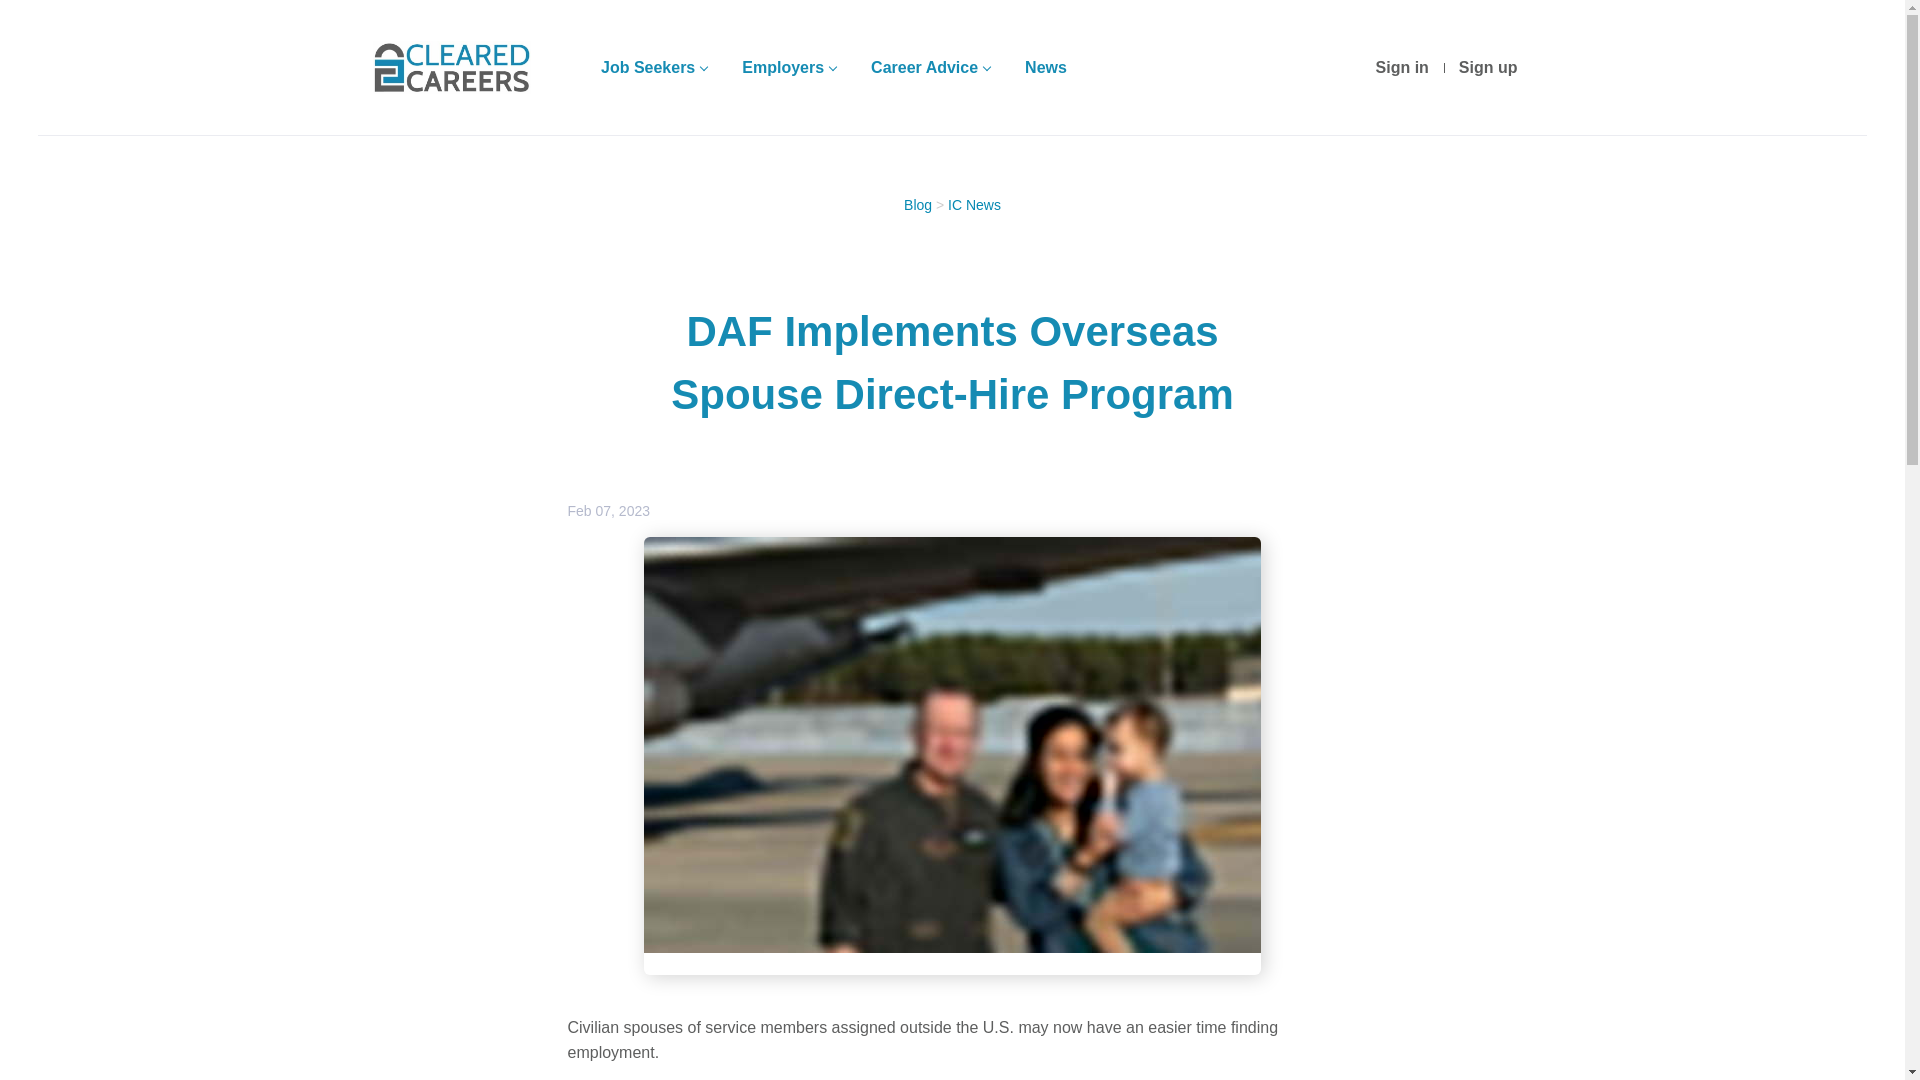 This screenshot has height=1080, width=1920. What do you see at coordinates (974, 204) in the screenshot?
I see `IC News` at bounding box center [974, 204].